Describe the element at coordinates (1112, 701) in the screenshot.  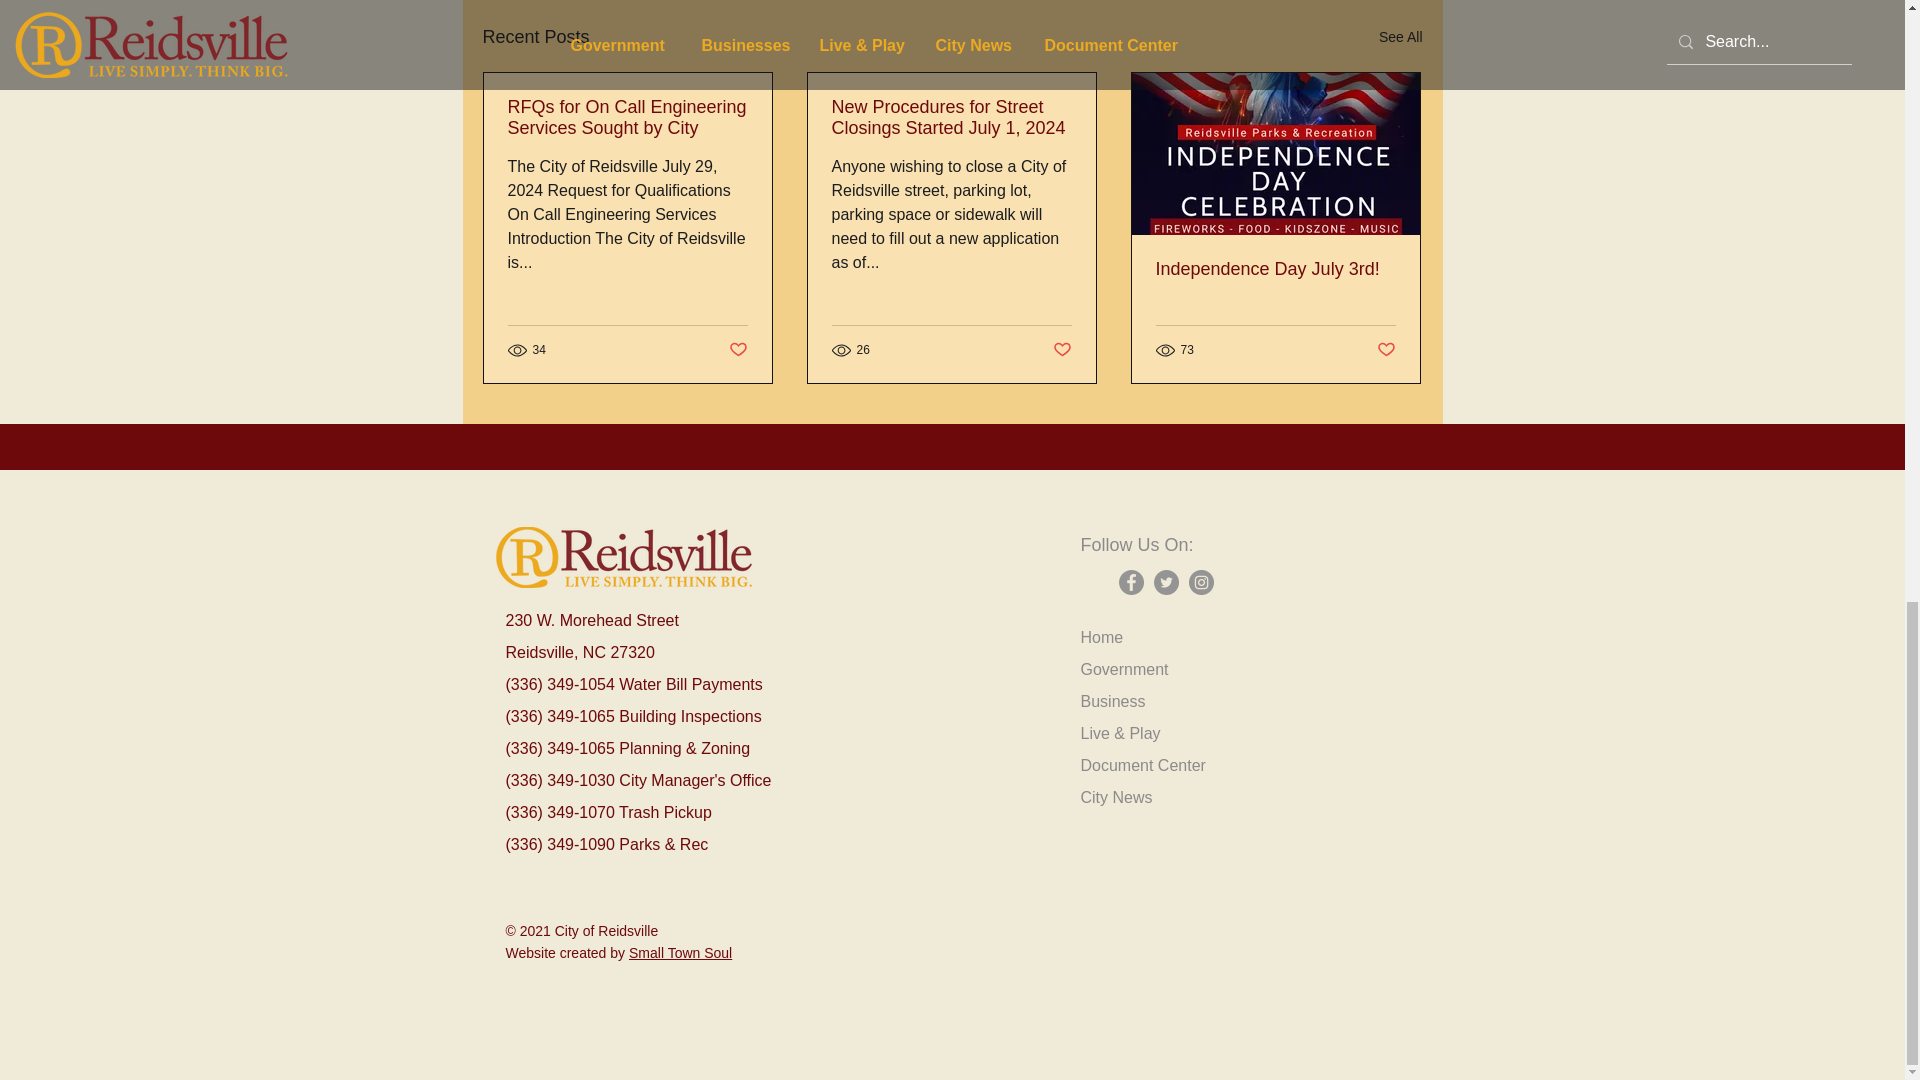
I see `Business` at that location.